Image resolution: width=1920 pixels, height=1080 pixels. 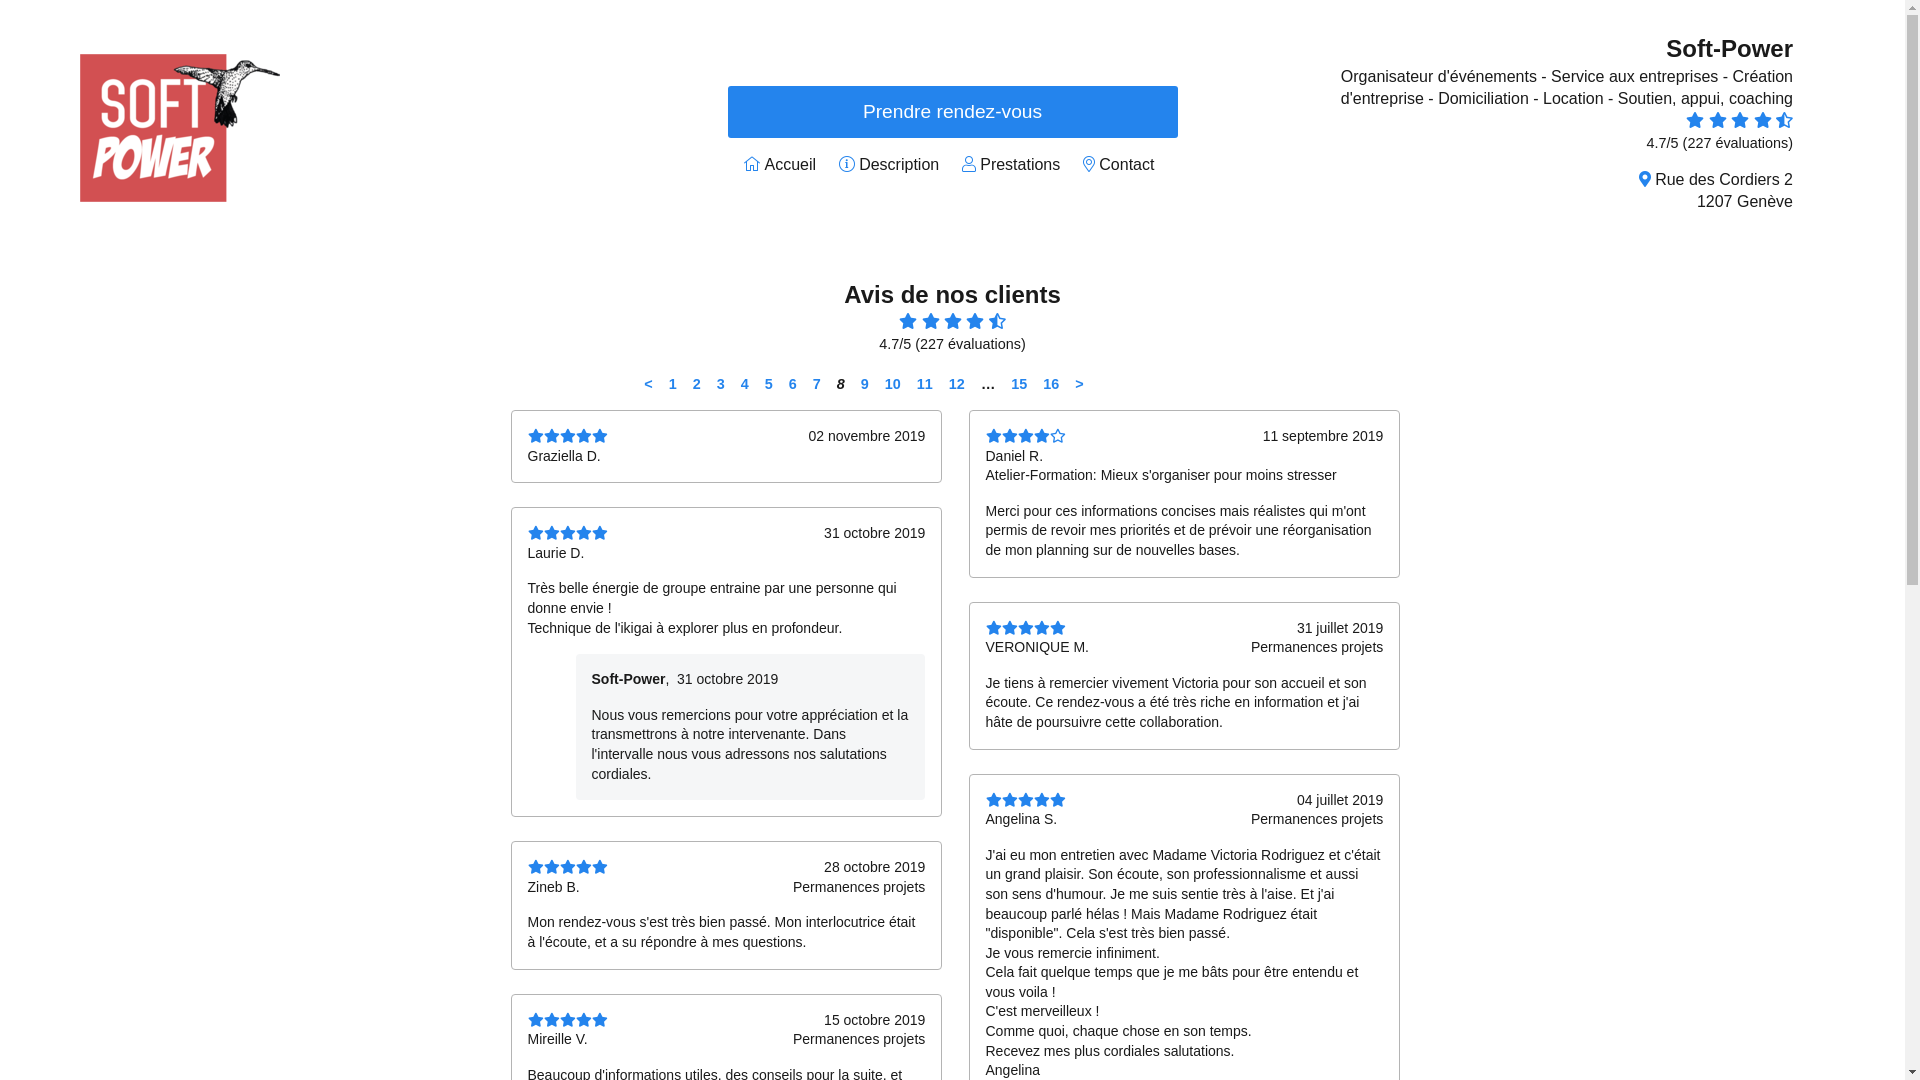 What do you see at coordinates (745, 384) in the screenshot?
I see `4` at bounding box center [745, 384].